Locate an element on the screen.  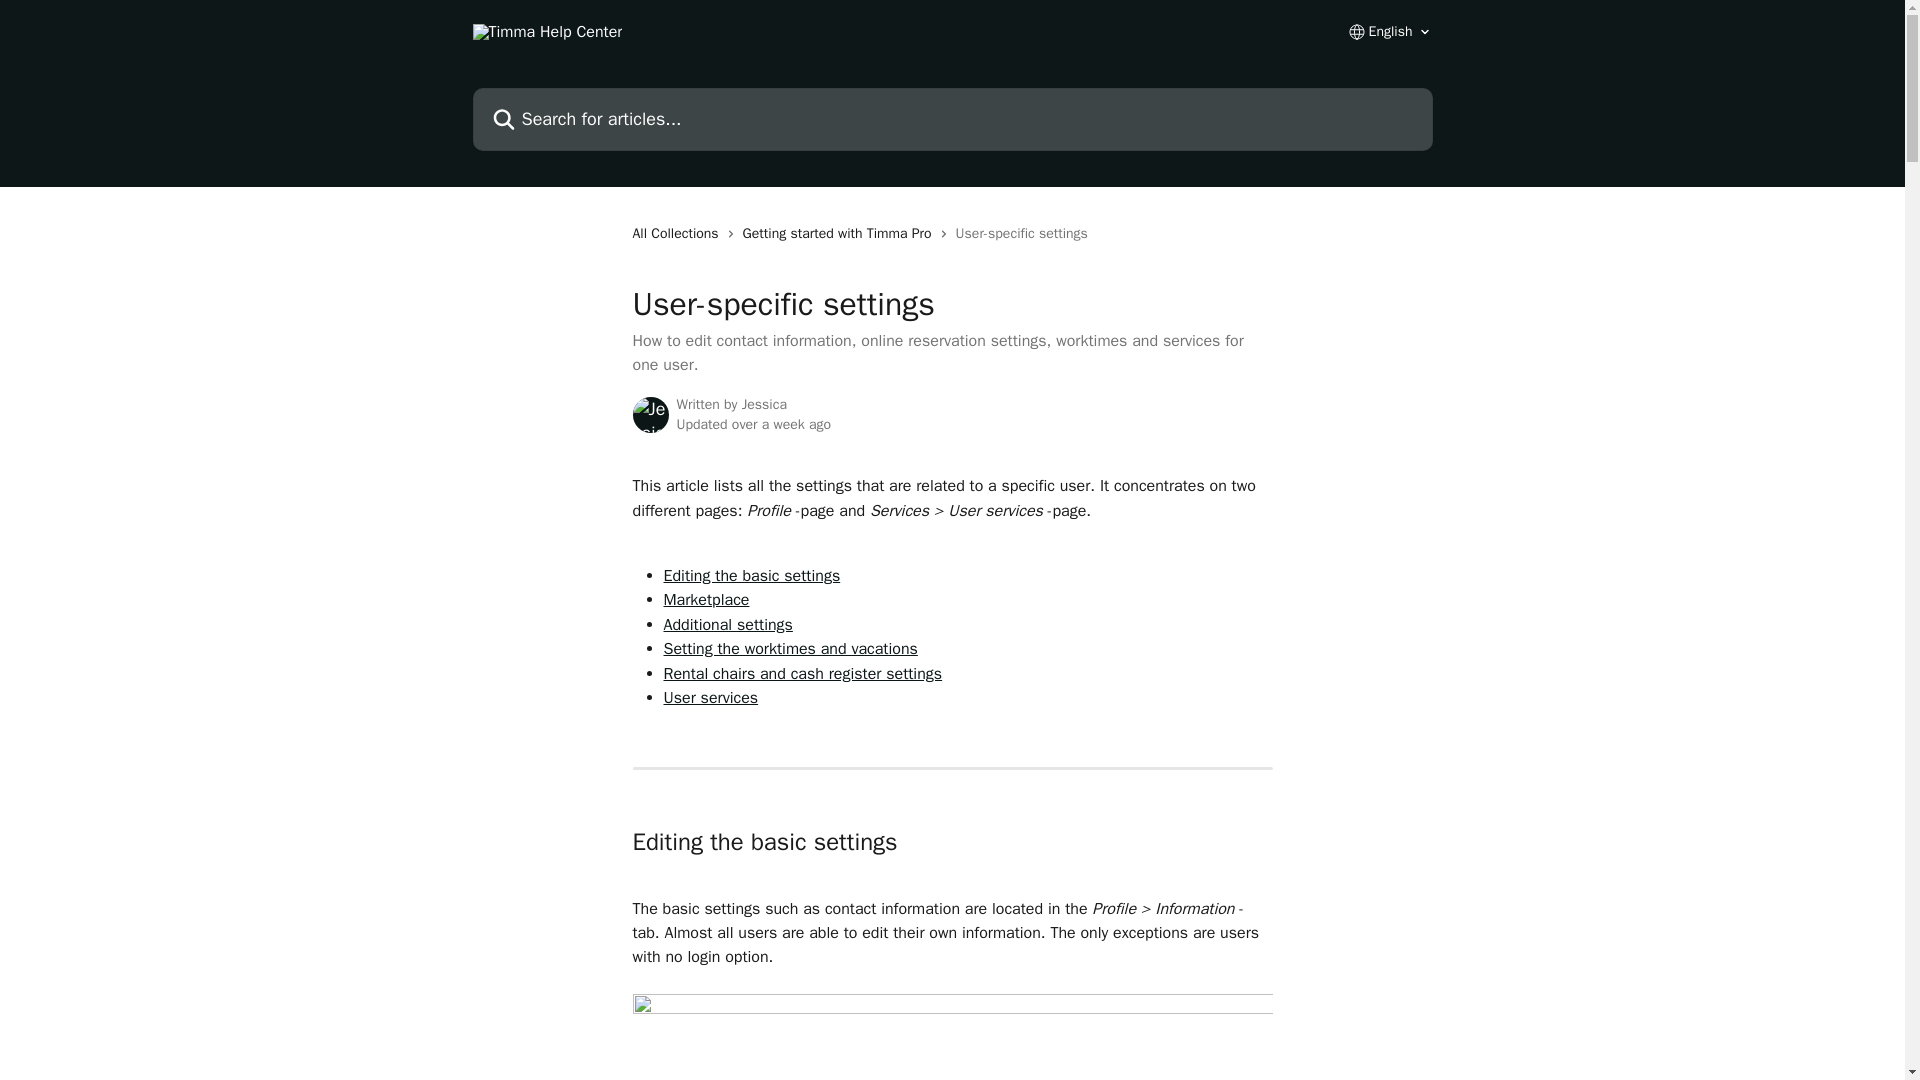
Rental chairs and cash register settings is located at coordinates (803, 674).